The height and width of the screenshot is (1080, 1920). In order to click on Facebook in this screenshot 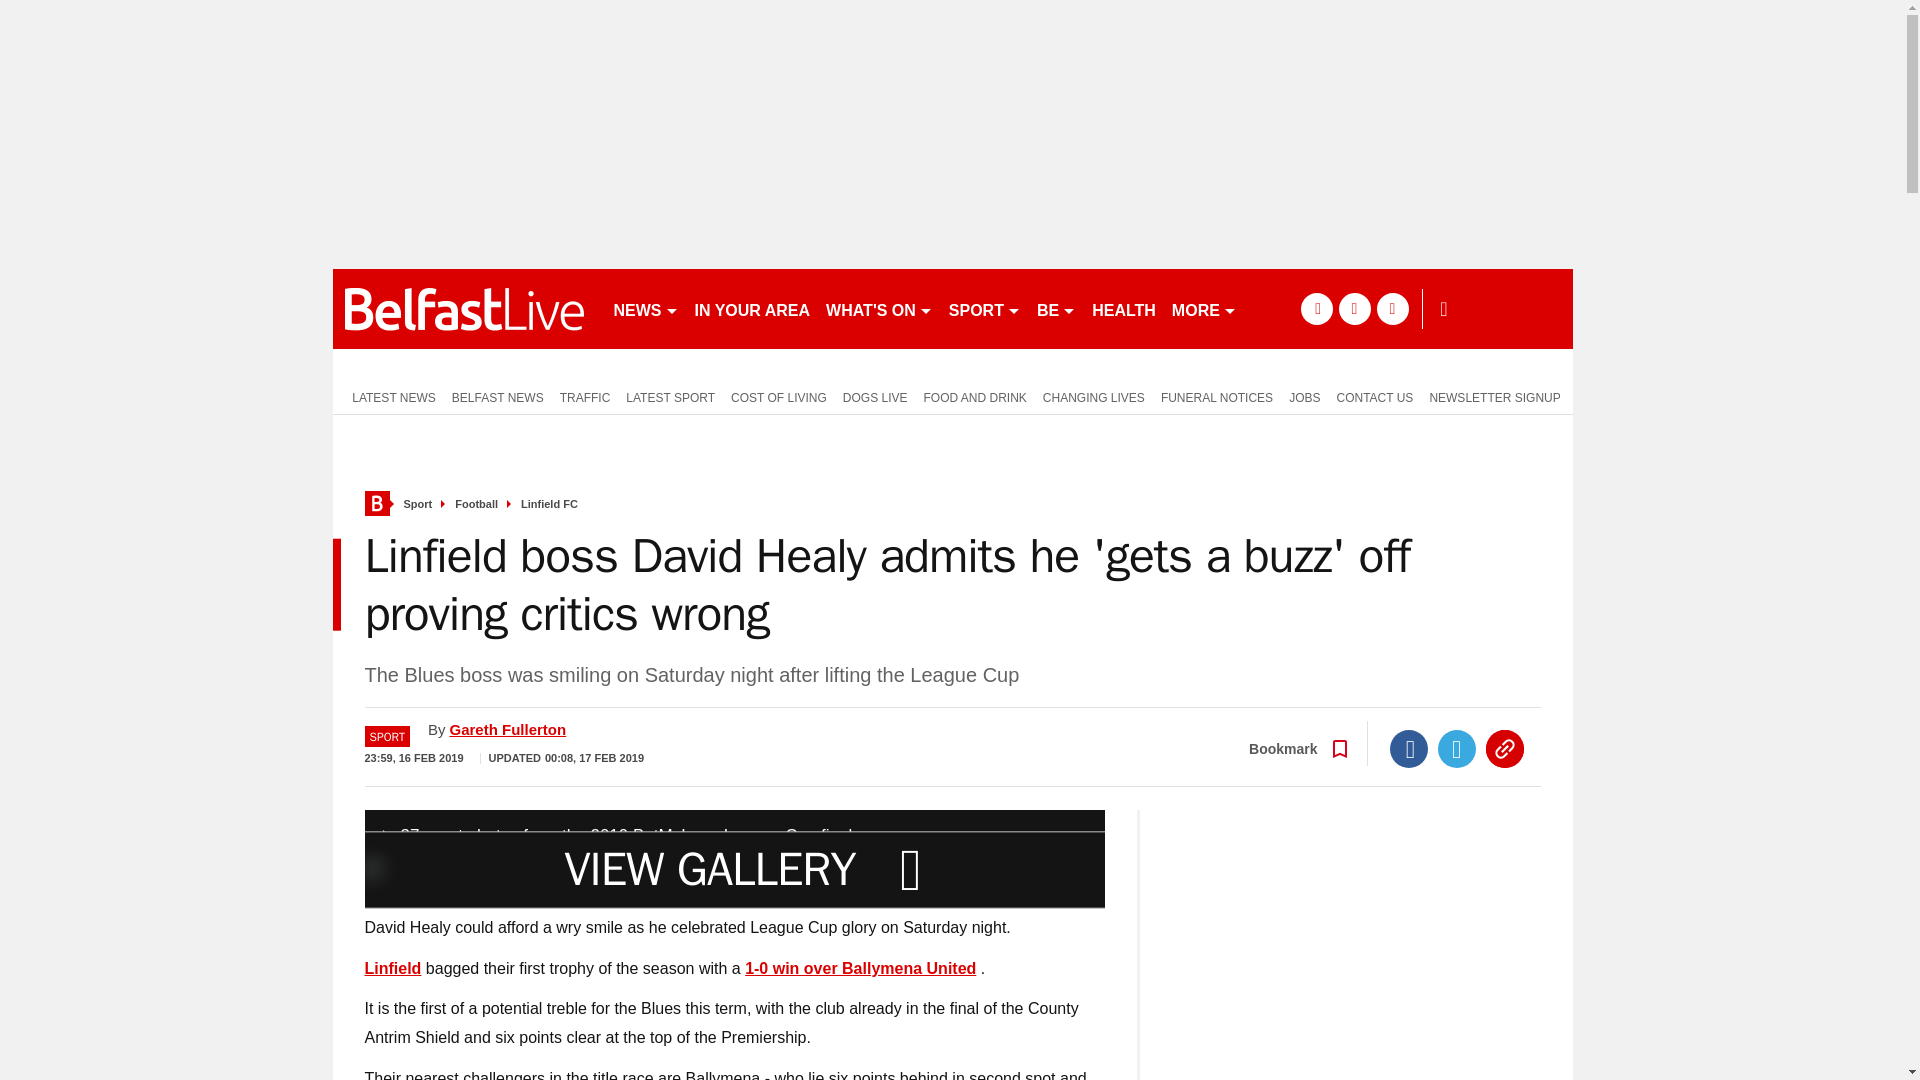, I will do `click(1409, 748)`.